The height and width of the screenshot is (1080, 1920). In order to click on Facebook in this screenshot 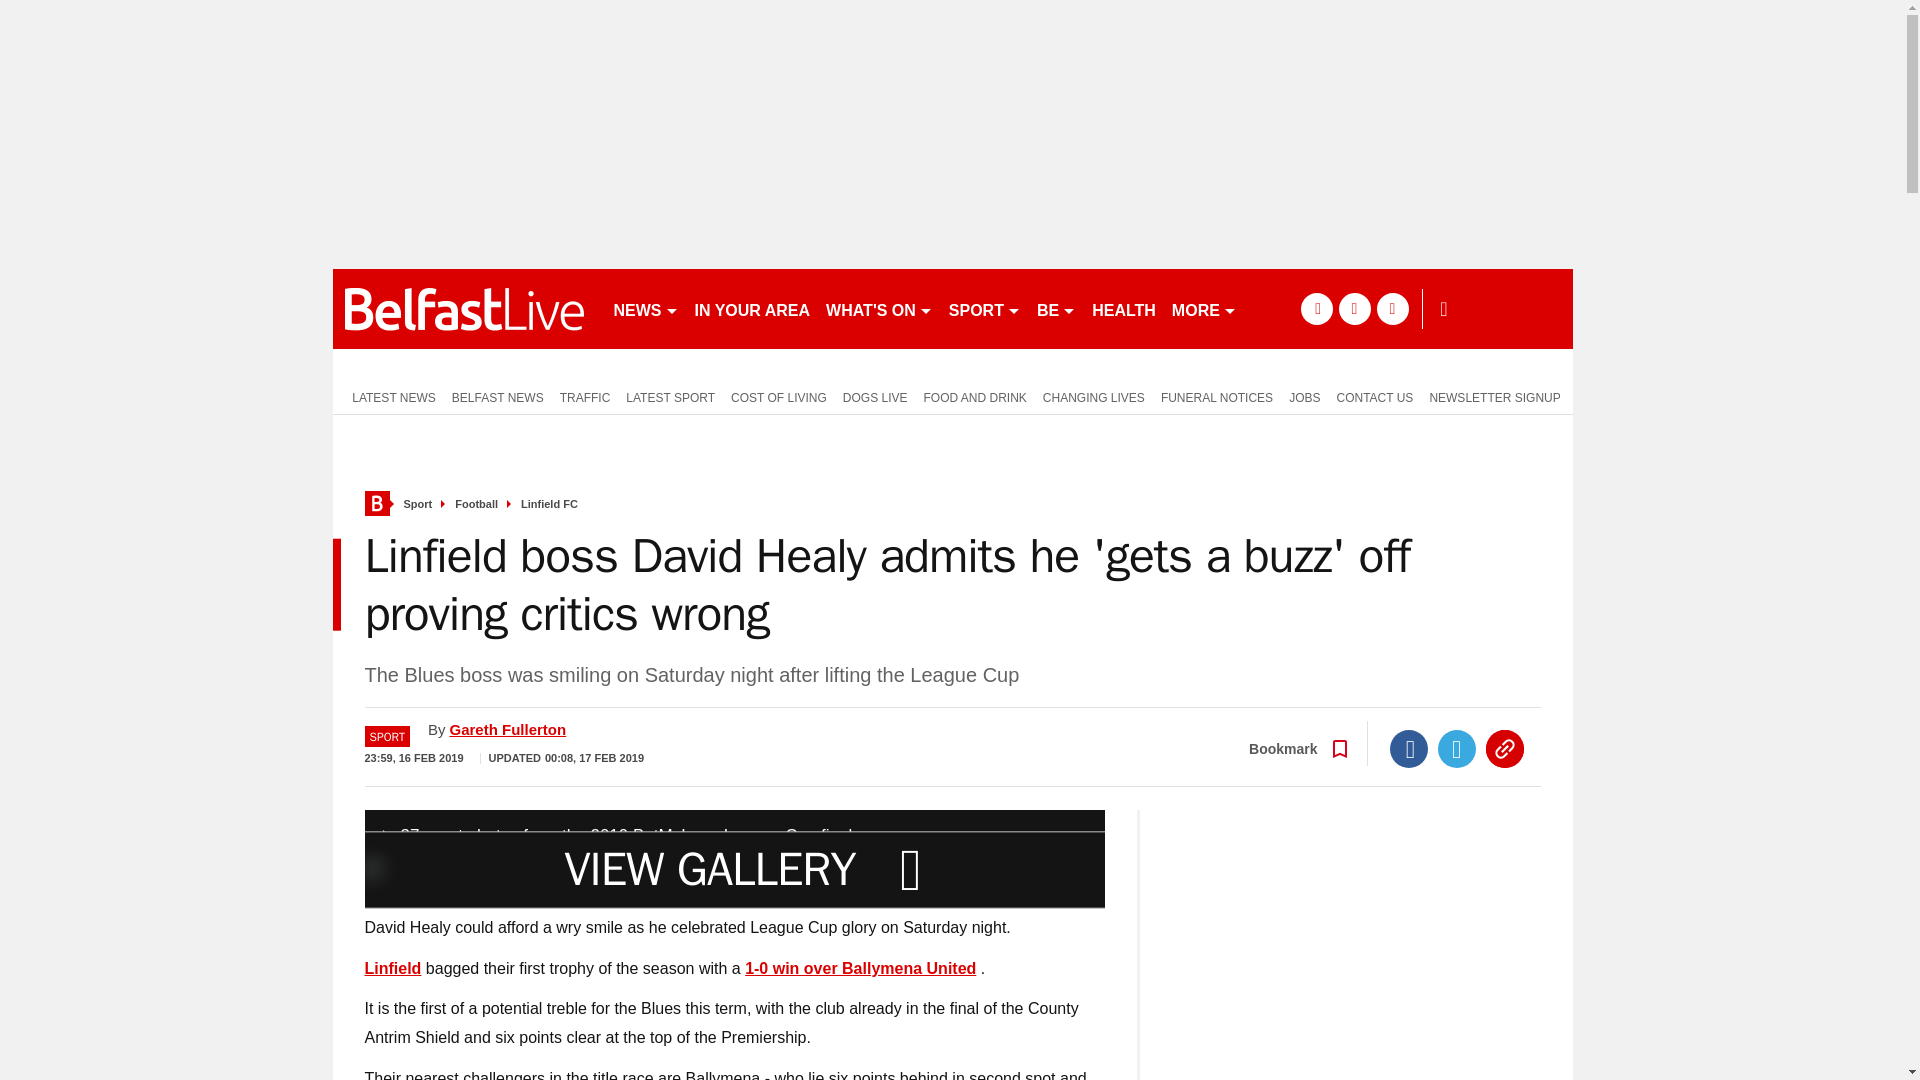, I will do `click(1409, 748)`.